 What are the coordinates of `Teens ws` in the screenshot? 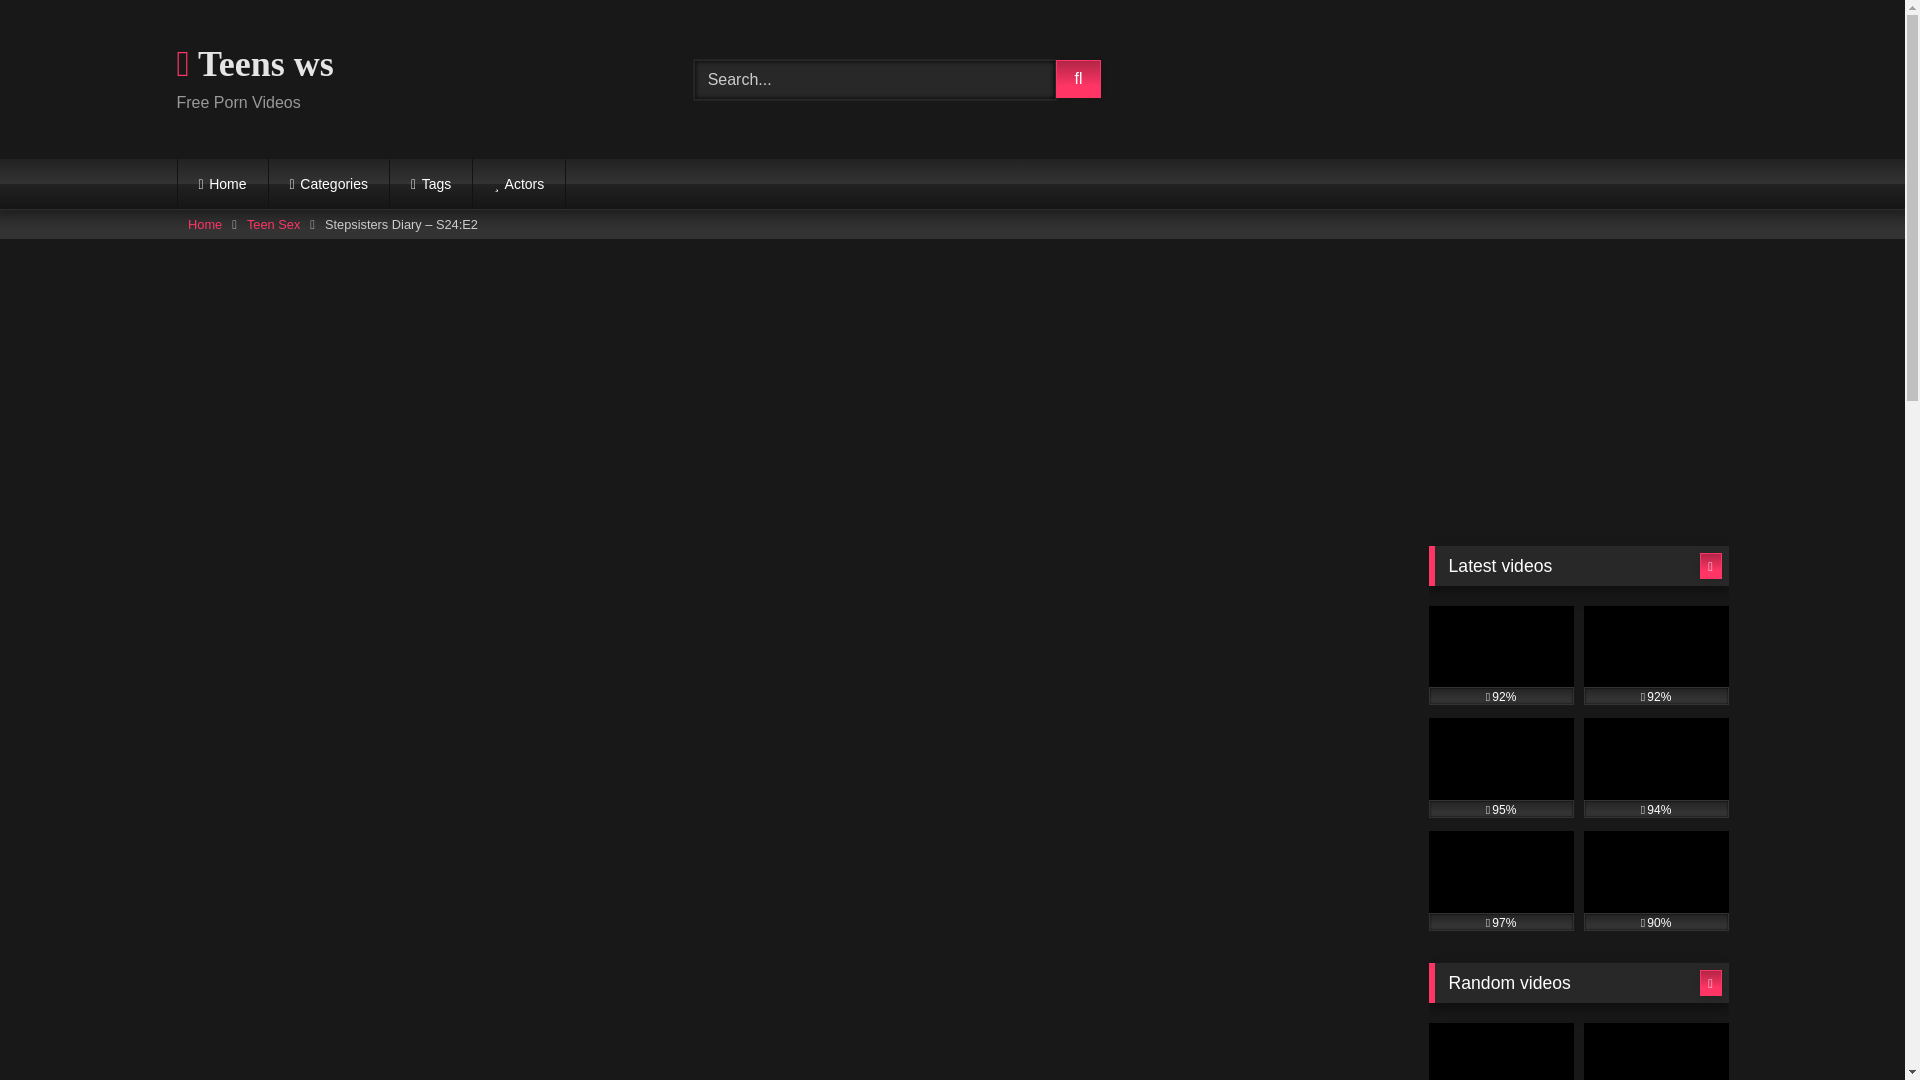 It's located at (254, 62).